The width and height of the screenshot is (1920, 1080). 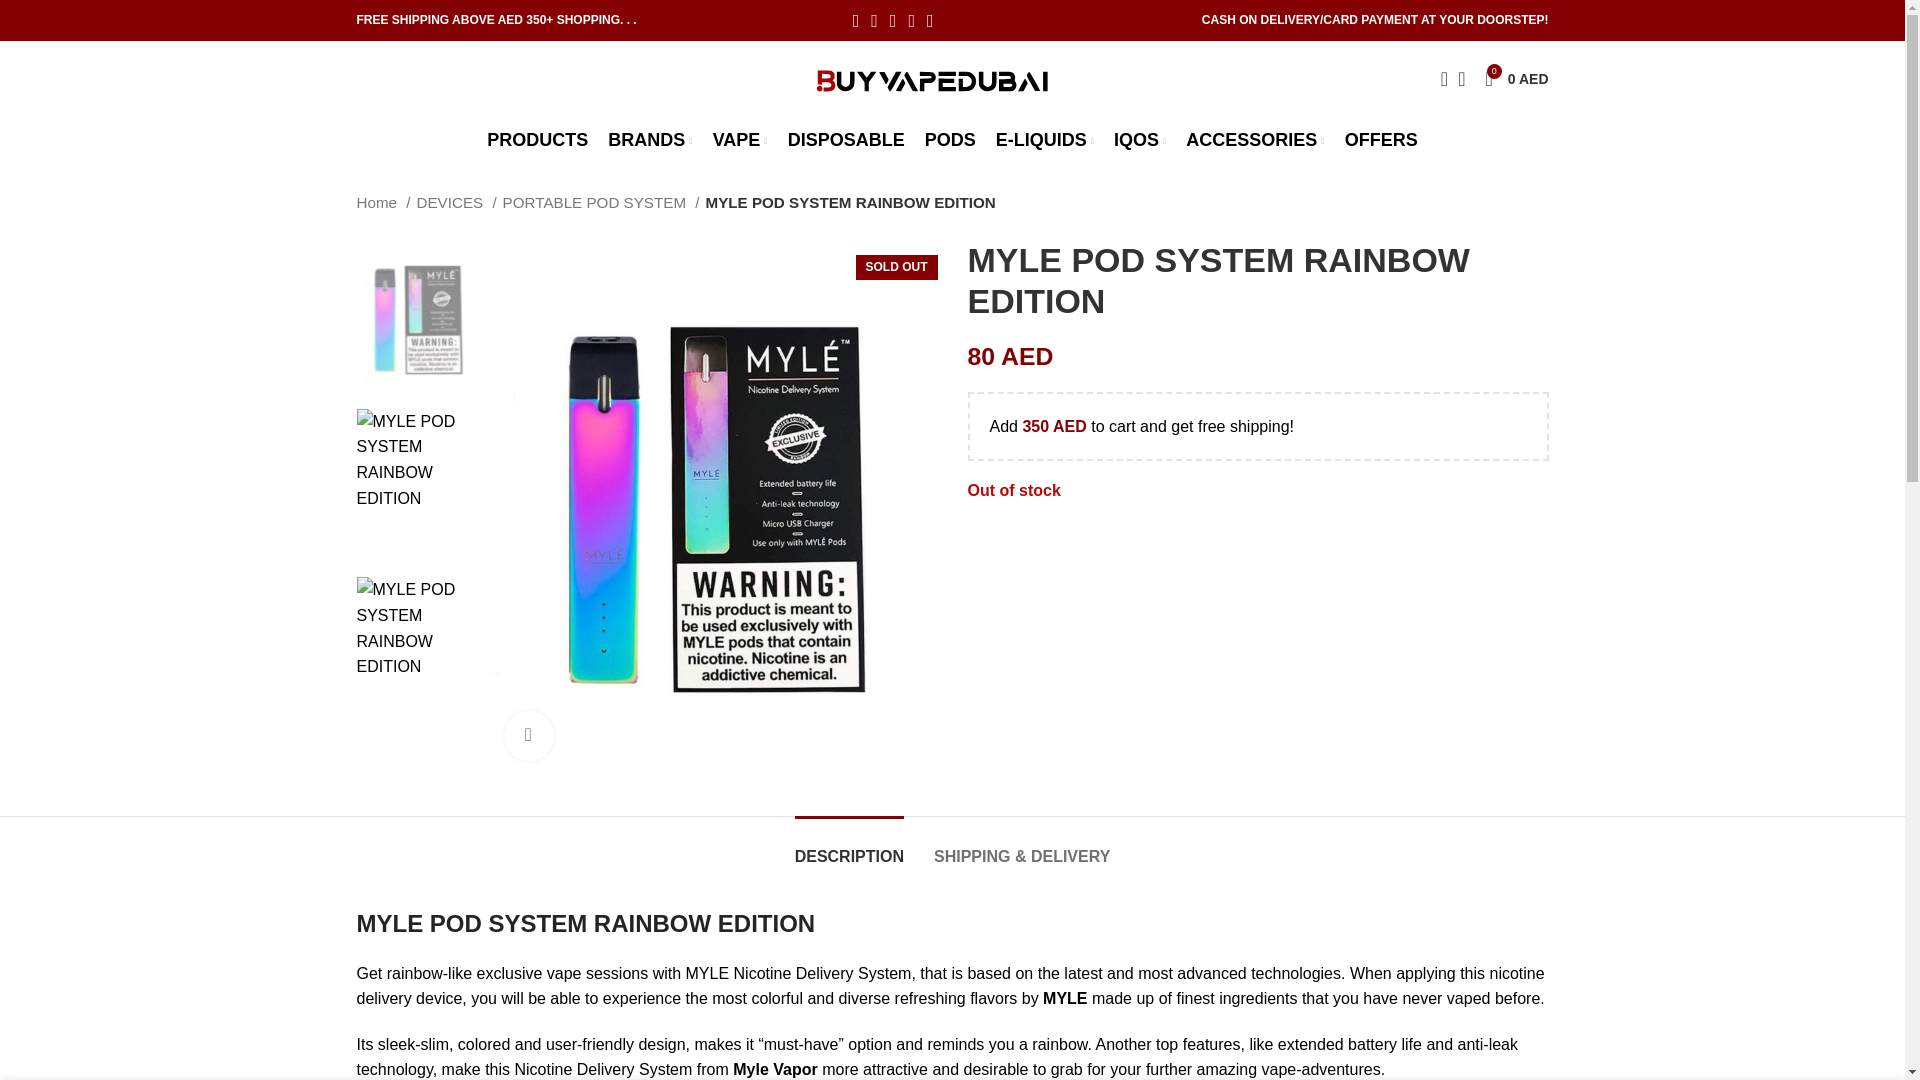 What do you see at coordinates (537, 140) in the screenshot?
I see `IQOS` at bounding box center [537, 140].